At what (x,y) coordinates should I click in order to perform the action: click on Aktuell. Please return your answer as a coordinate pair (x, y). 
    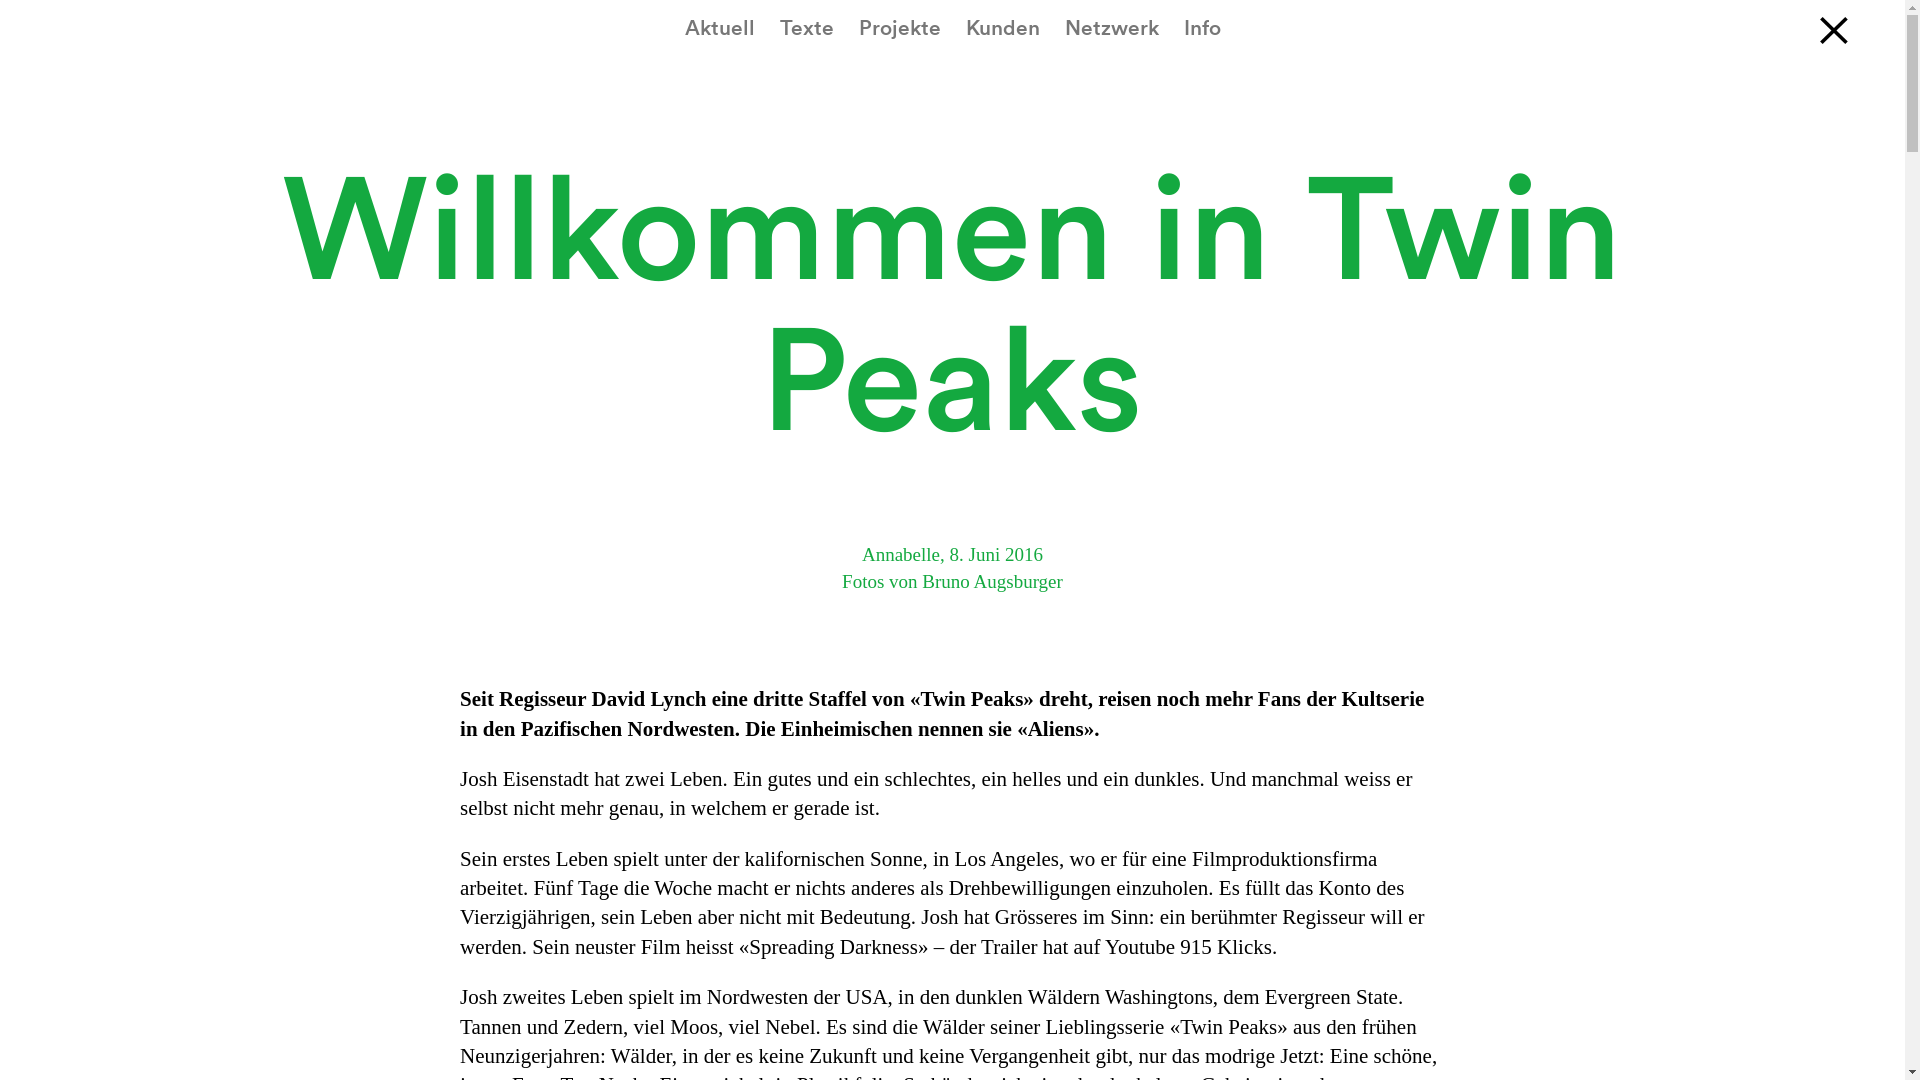
    Looking at the image, I should click on (719, 28).